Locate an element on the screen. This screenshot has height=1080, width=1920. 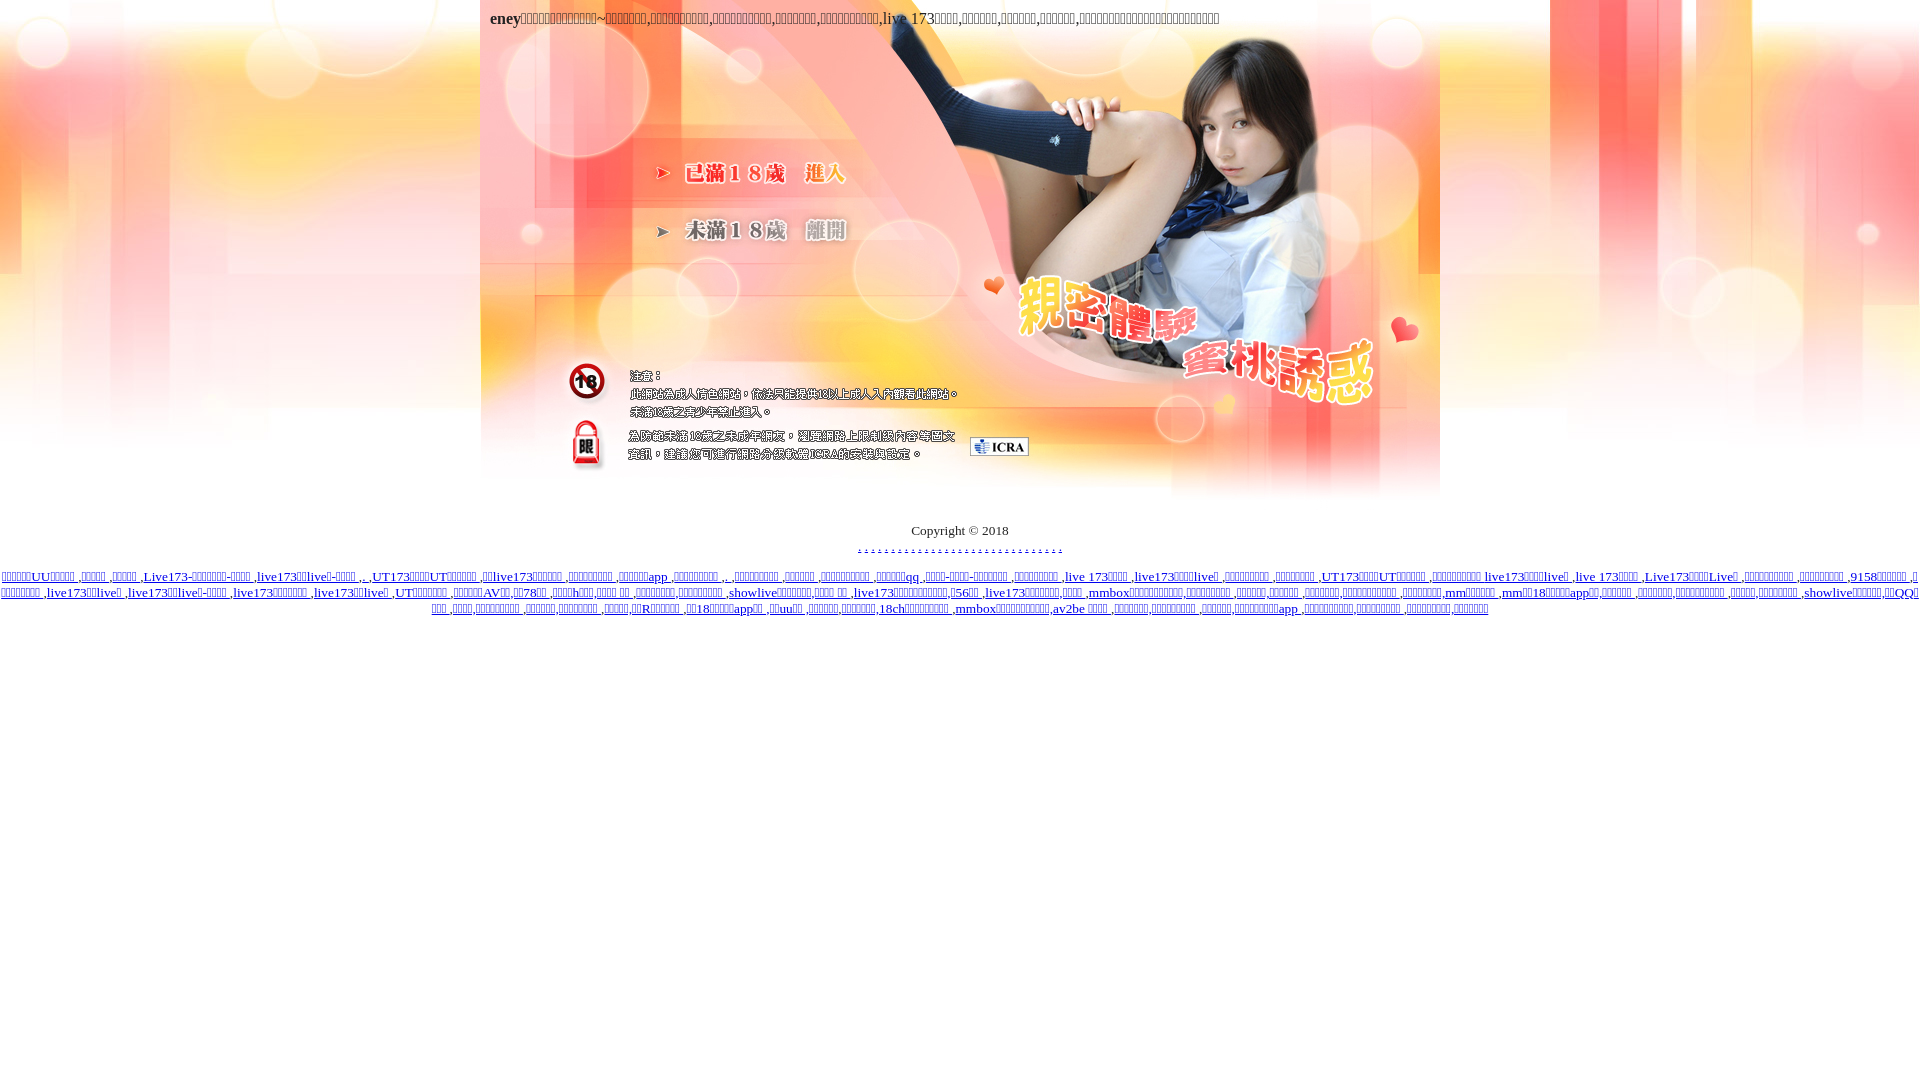
. is located at coordinates (906, 546).